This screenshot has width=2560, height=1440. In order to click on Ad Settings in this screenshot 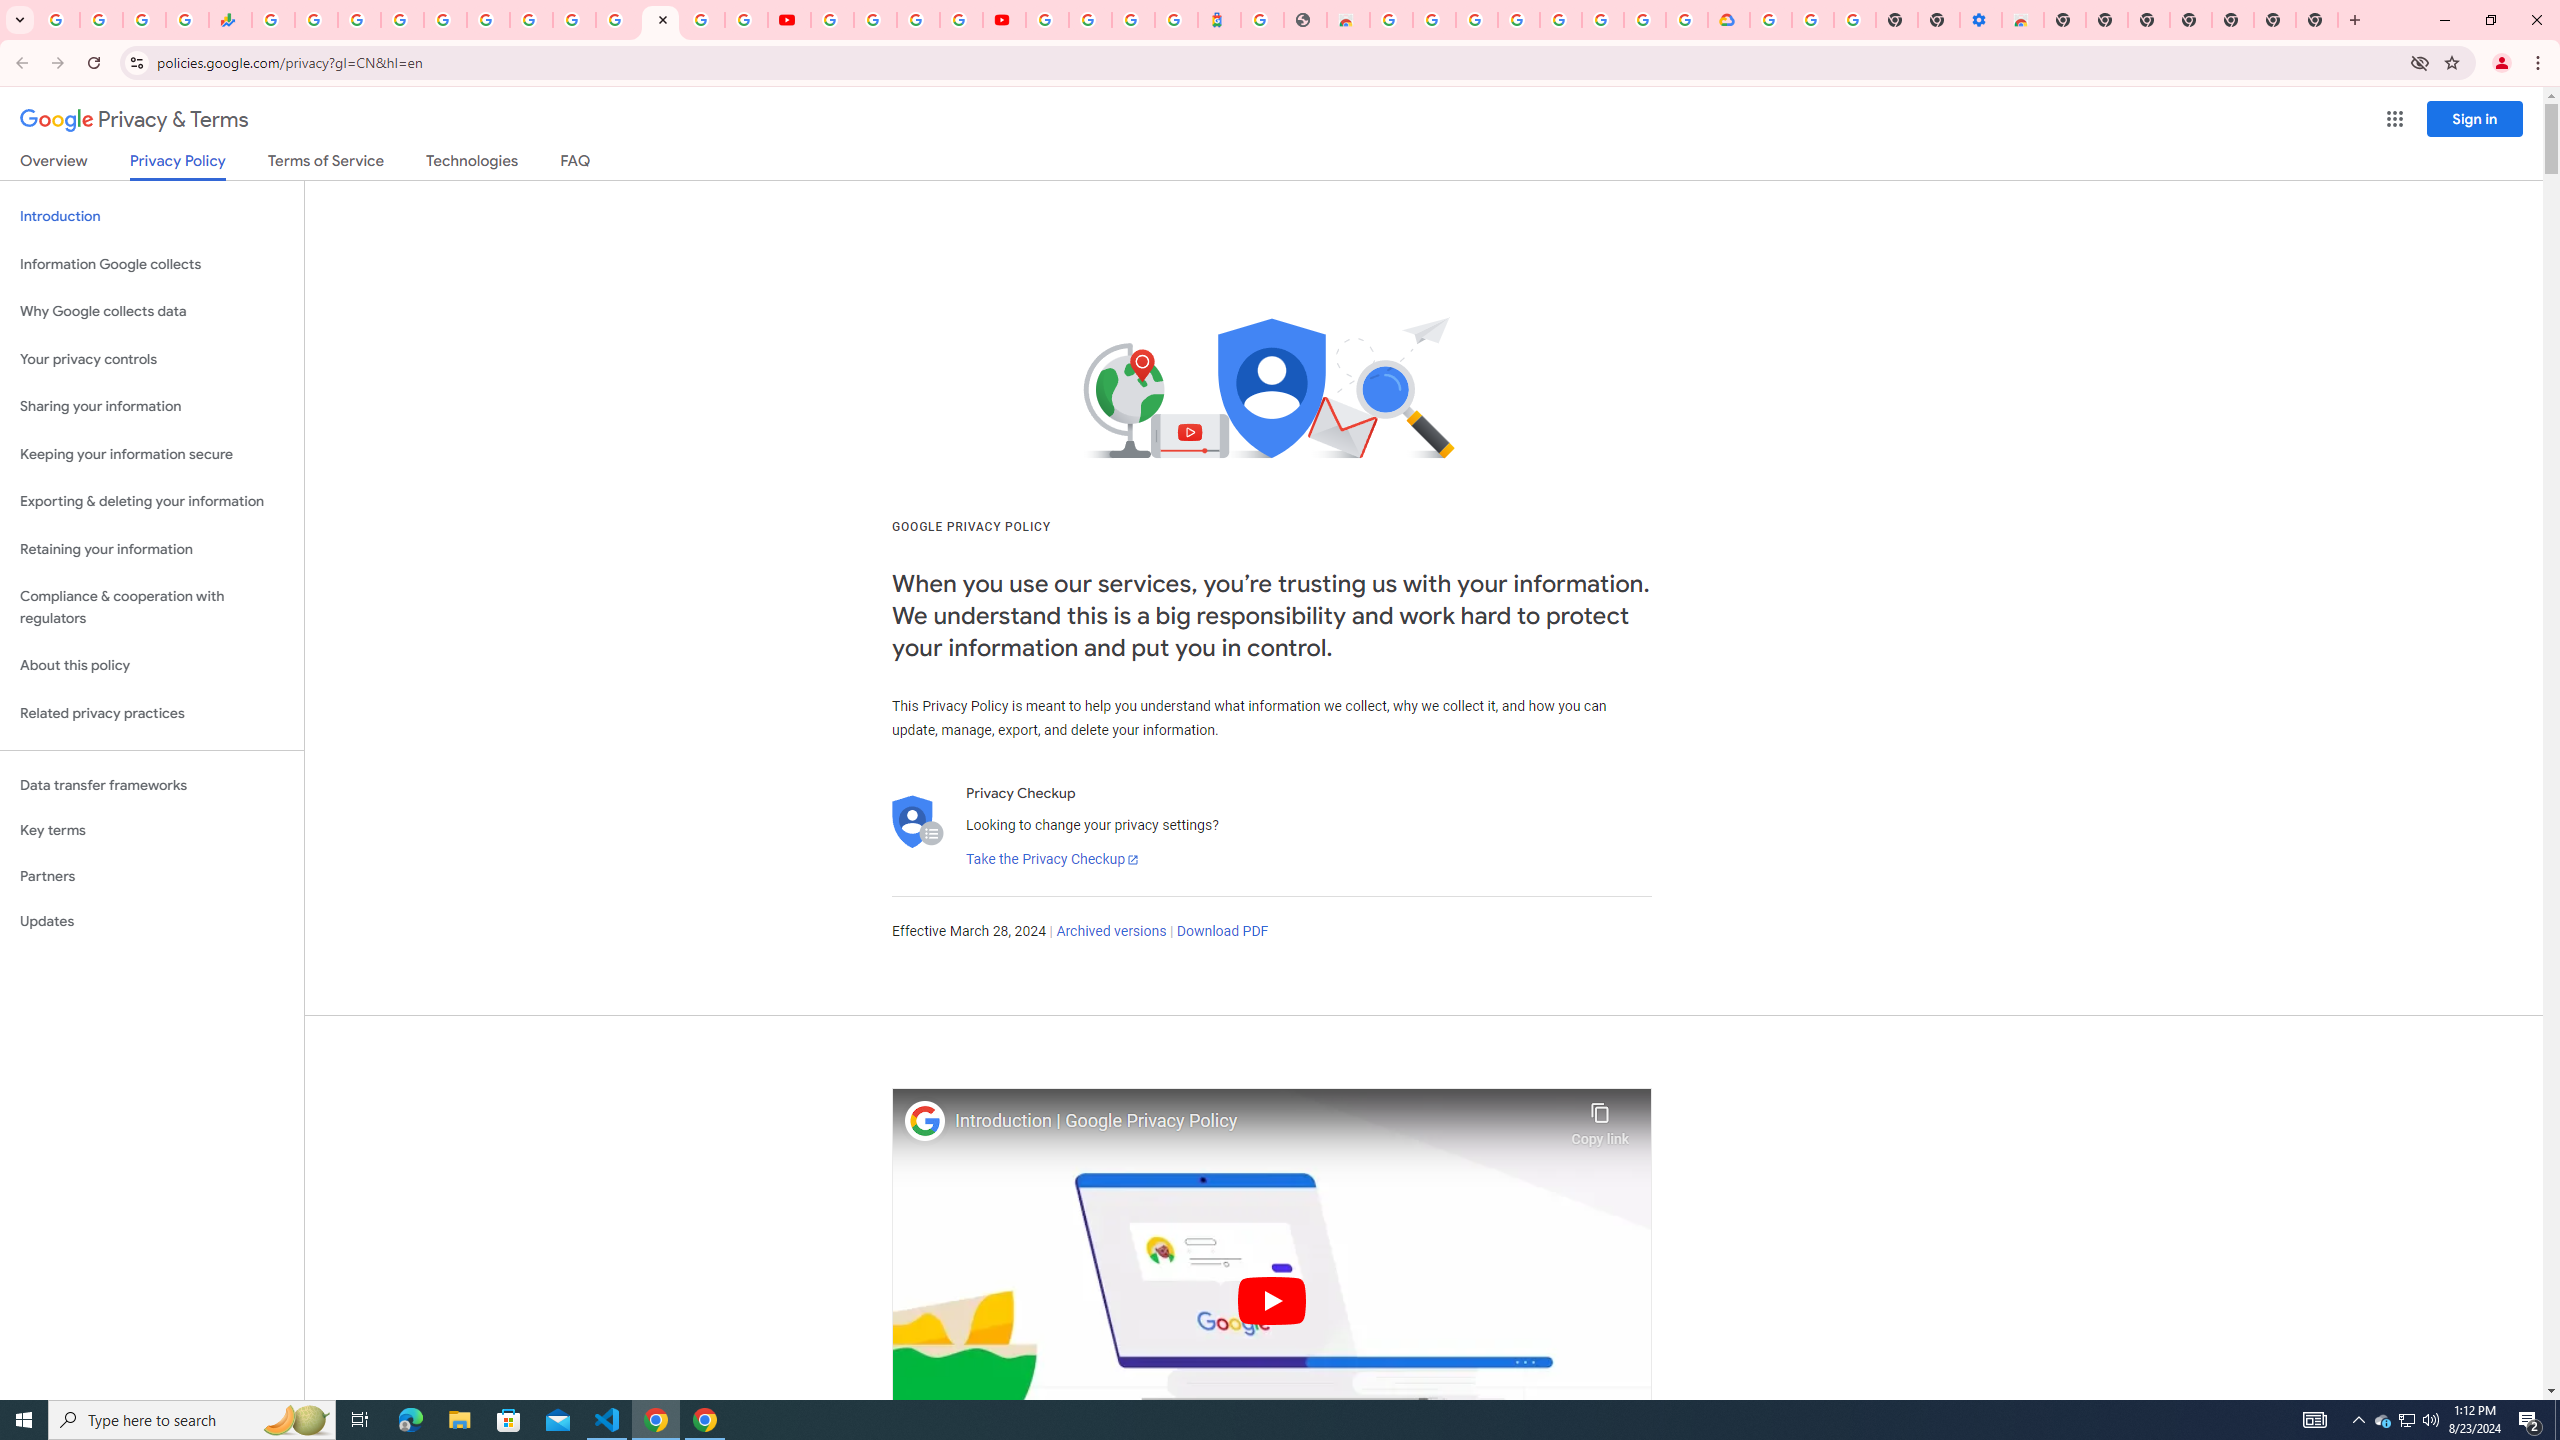, I will do `click(1433, 20)`.